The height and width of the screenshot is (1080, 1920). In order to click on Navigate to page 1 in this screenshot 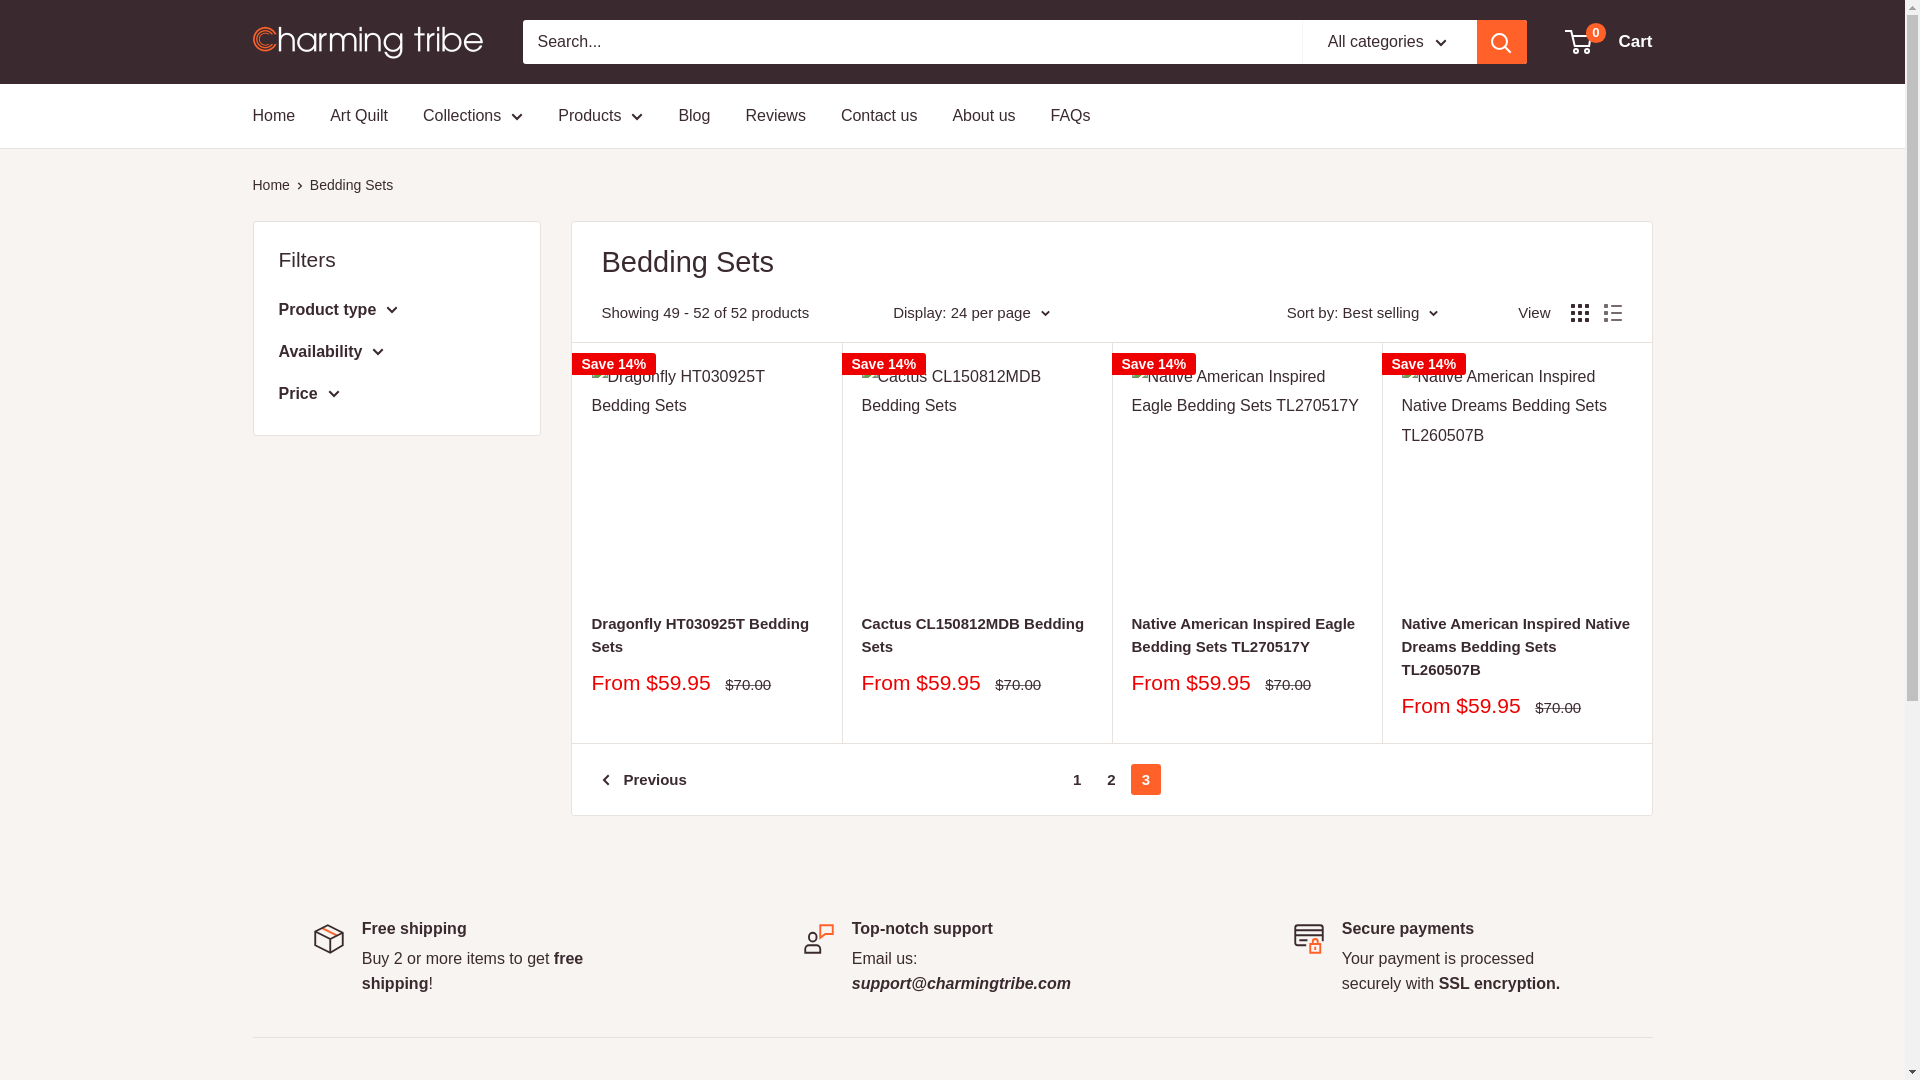, I will do `click(1076, 778)`.